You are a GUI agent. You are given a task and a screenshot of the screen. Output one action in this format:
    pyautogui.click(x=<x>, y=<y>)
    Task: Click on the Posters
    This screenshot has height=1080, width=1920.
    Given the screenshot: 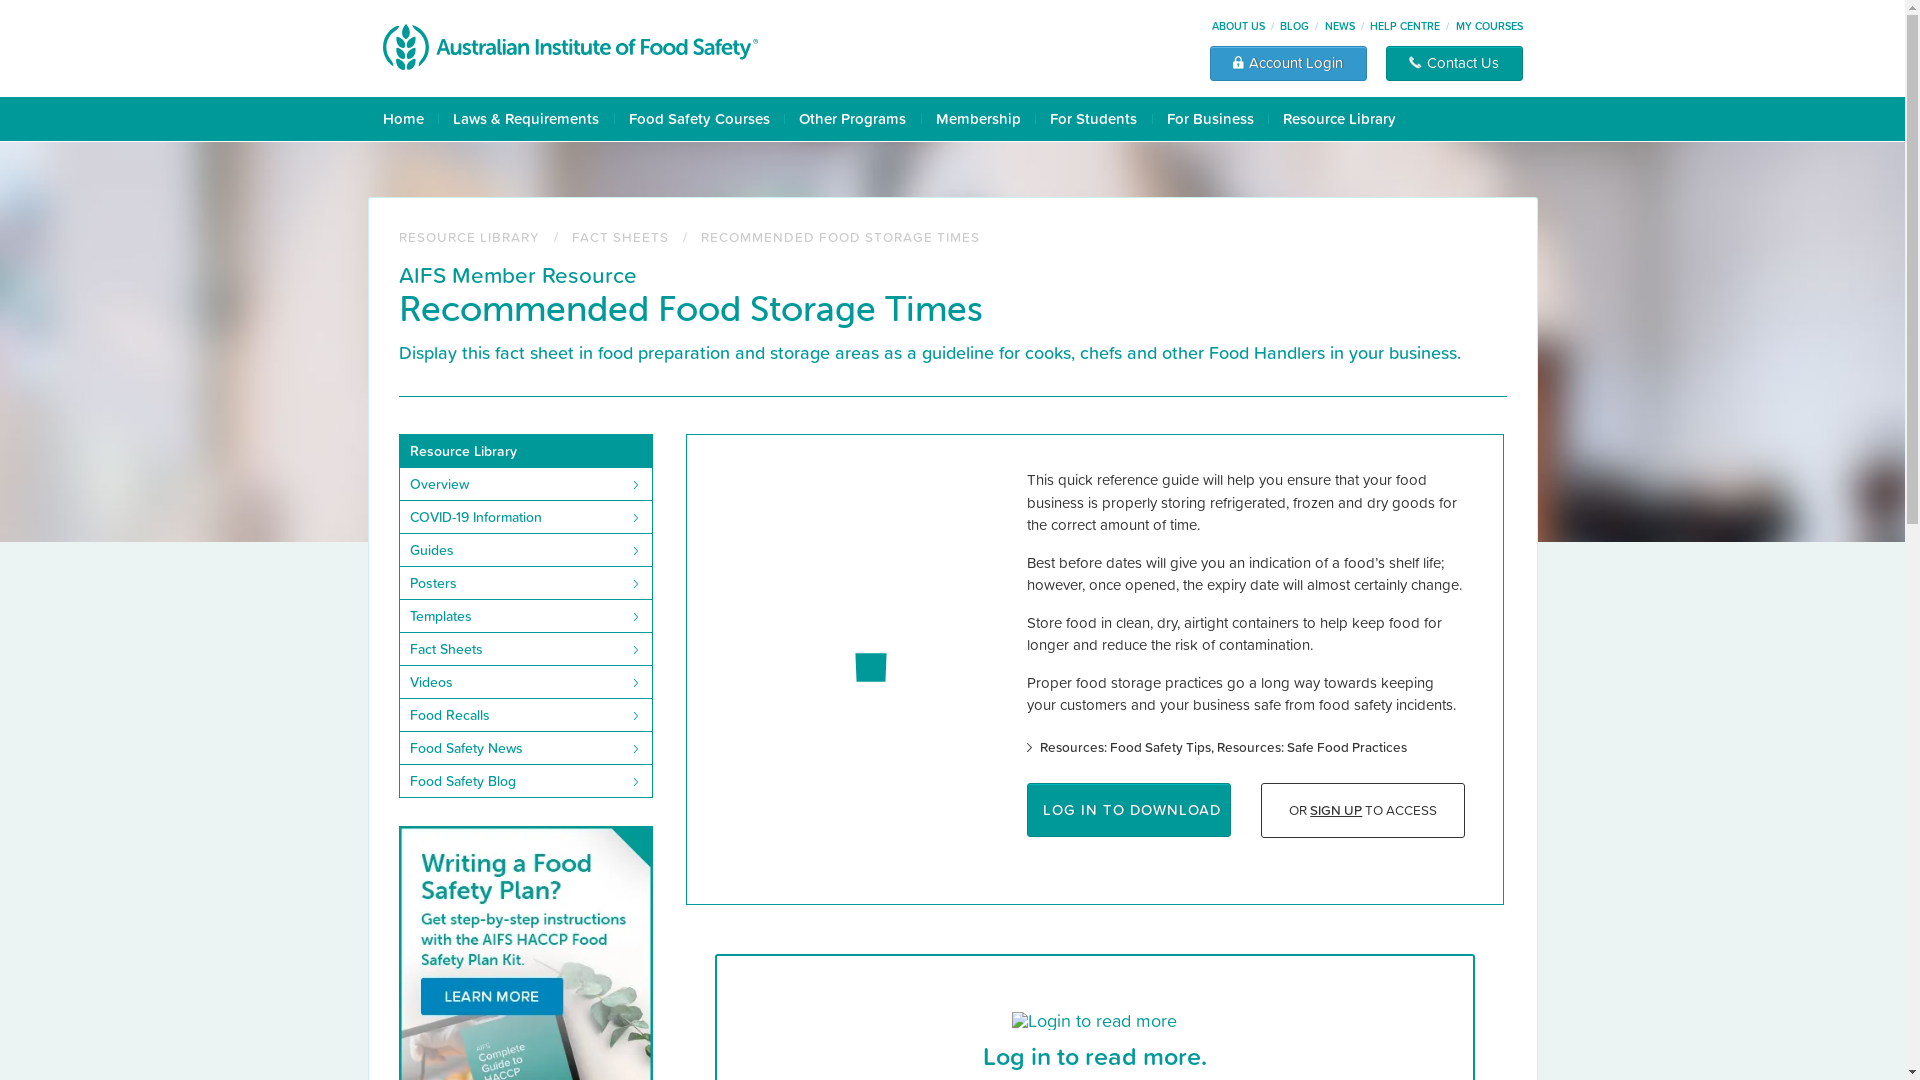 What is the action you would take?
    pyautogui.click(x=526, y=582)
    